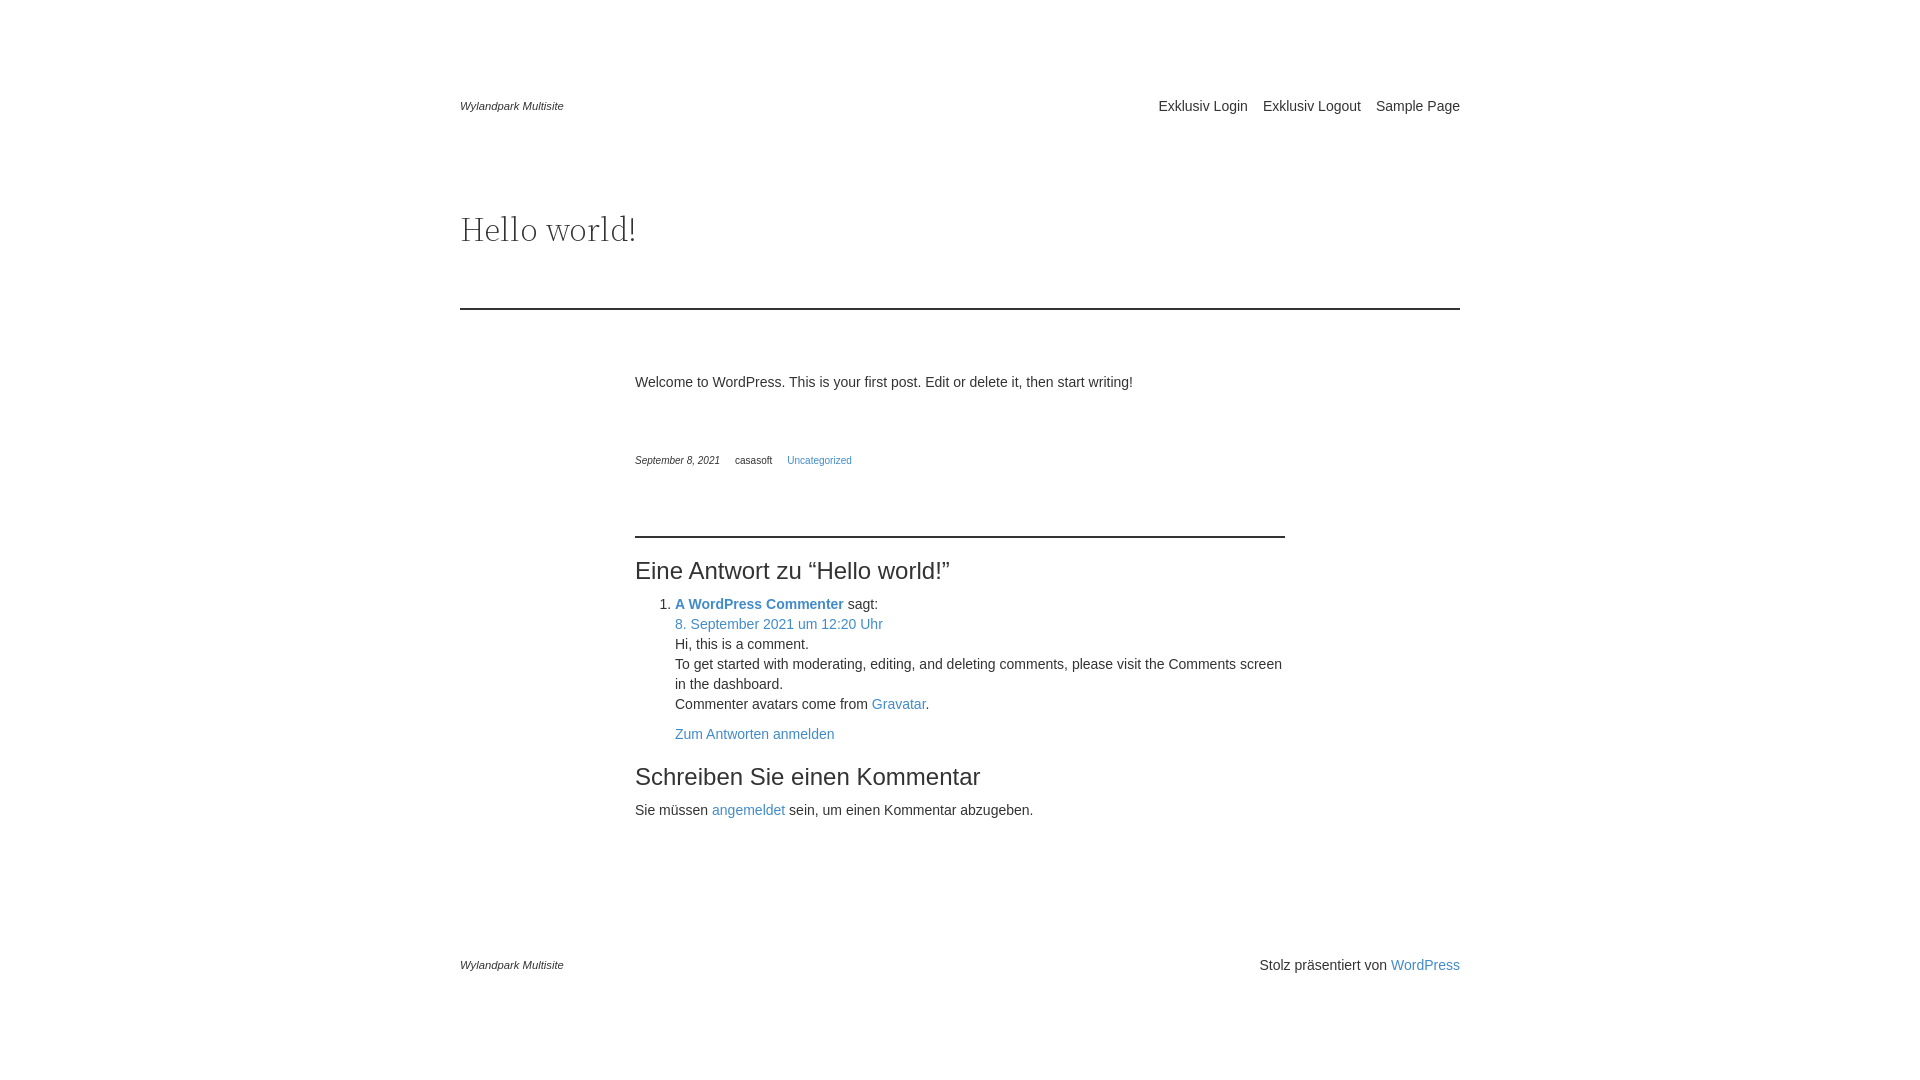 The image size is (1920, 1080). I want to click on Zum Antworten anmelden, so click(755, 734).